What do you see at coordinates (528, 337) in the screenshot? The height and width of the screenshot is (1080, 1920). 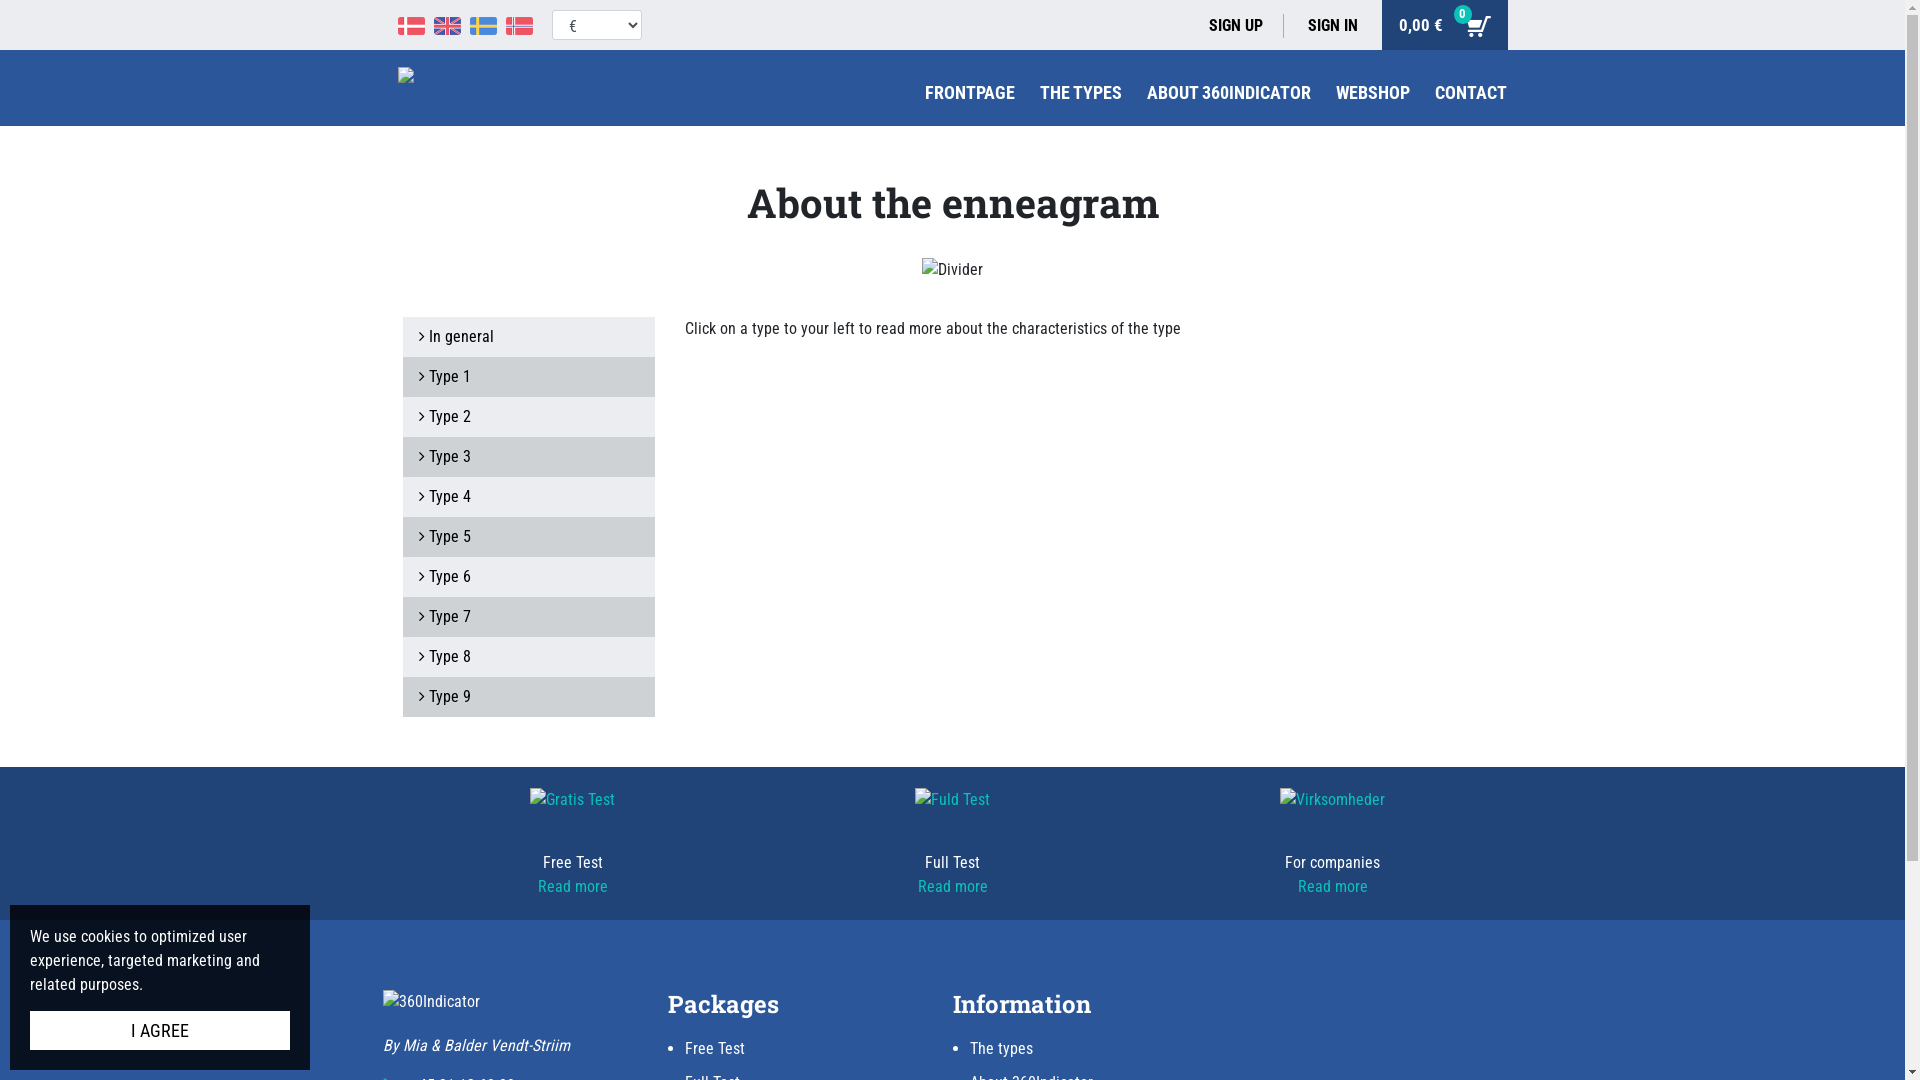 I see `In general` at bounding box center [528, 337].